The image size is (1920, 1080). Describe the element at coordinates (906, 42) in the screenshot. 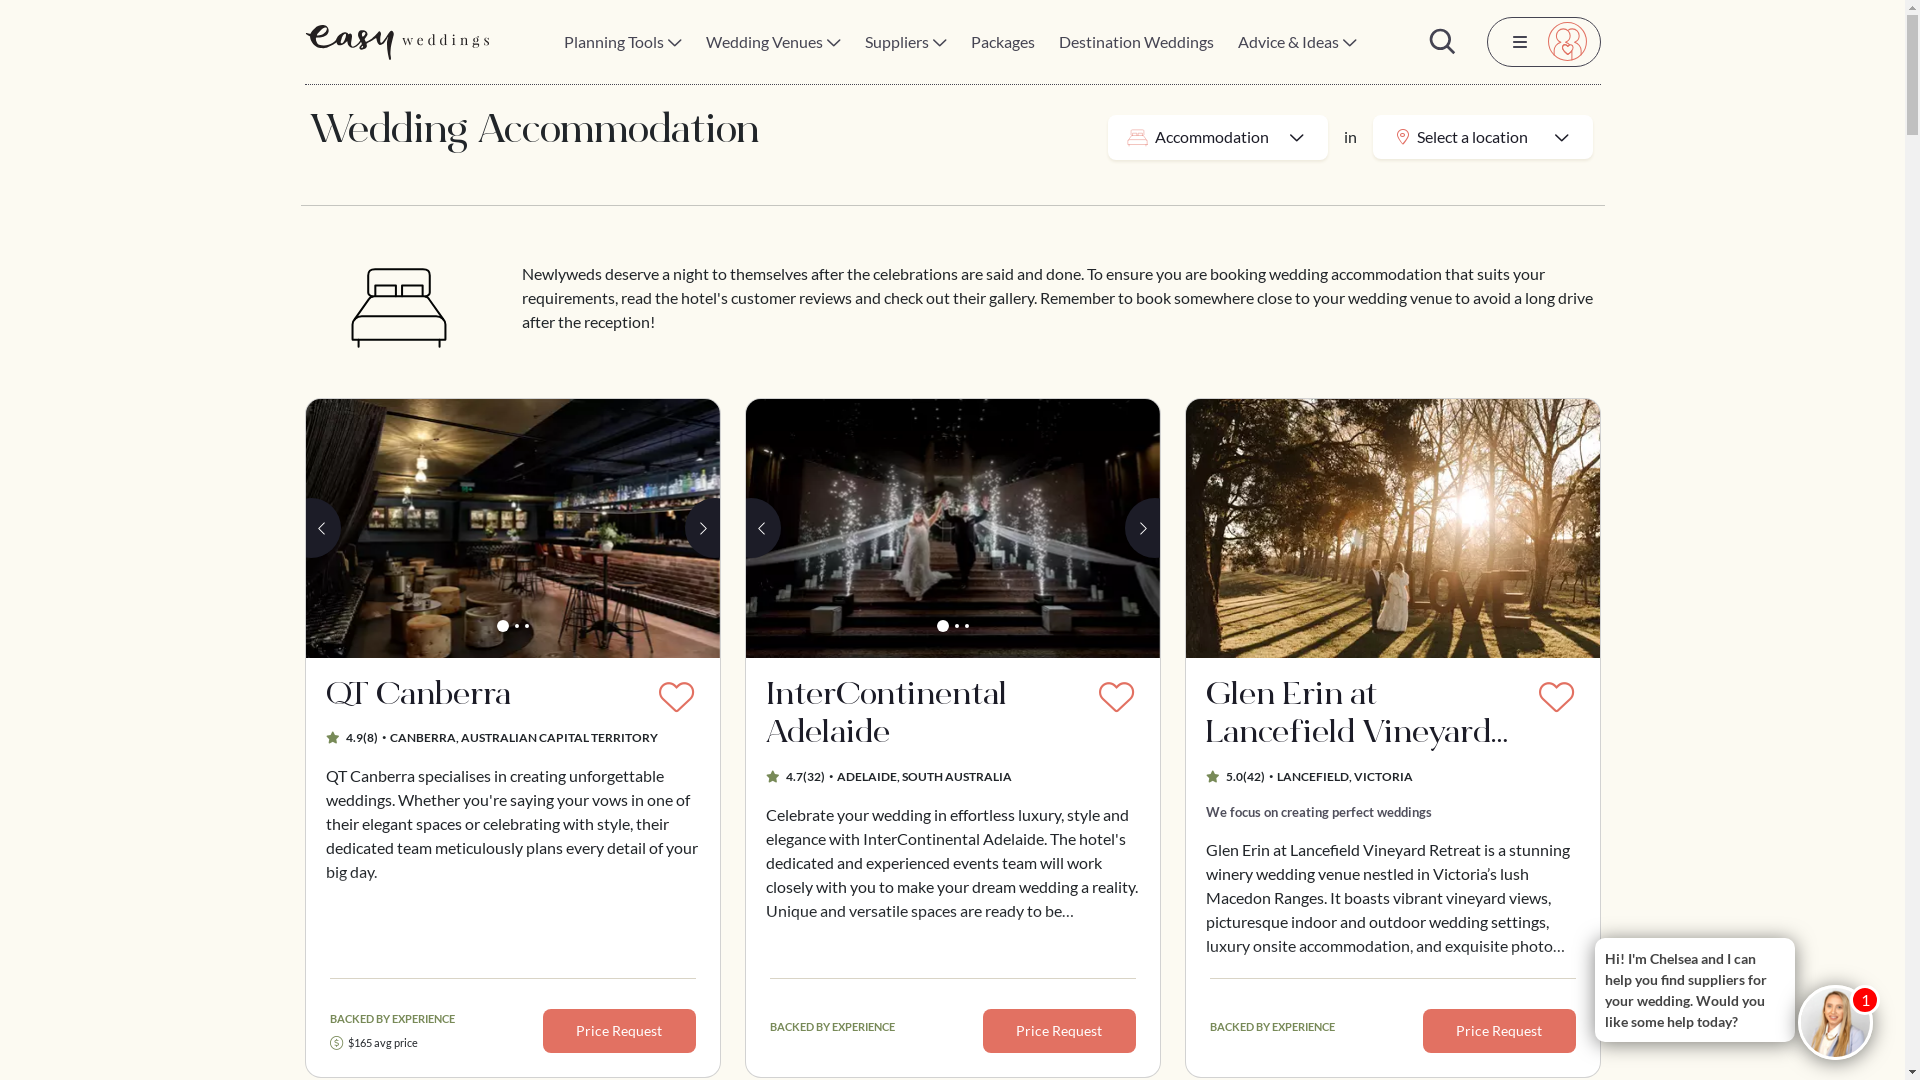

I see `Suppliers` at that location.